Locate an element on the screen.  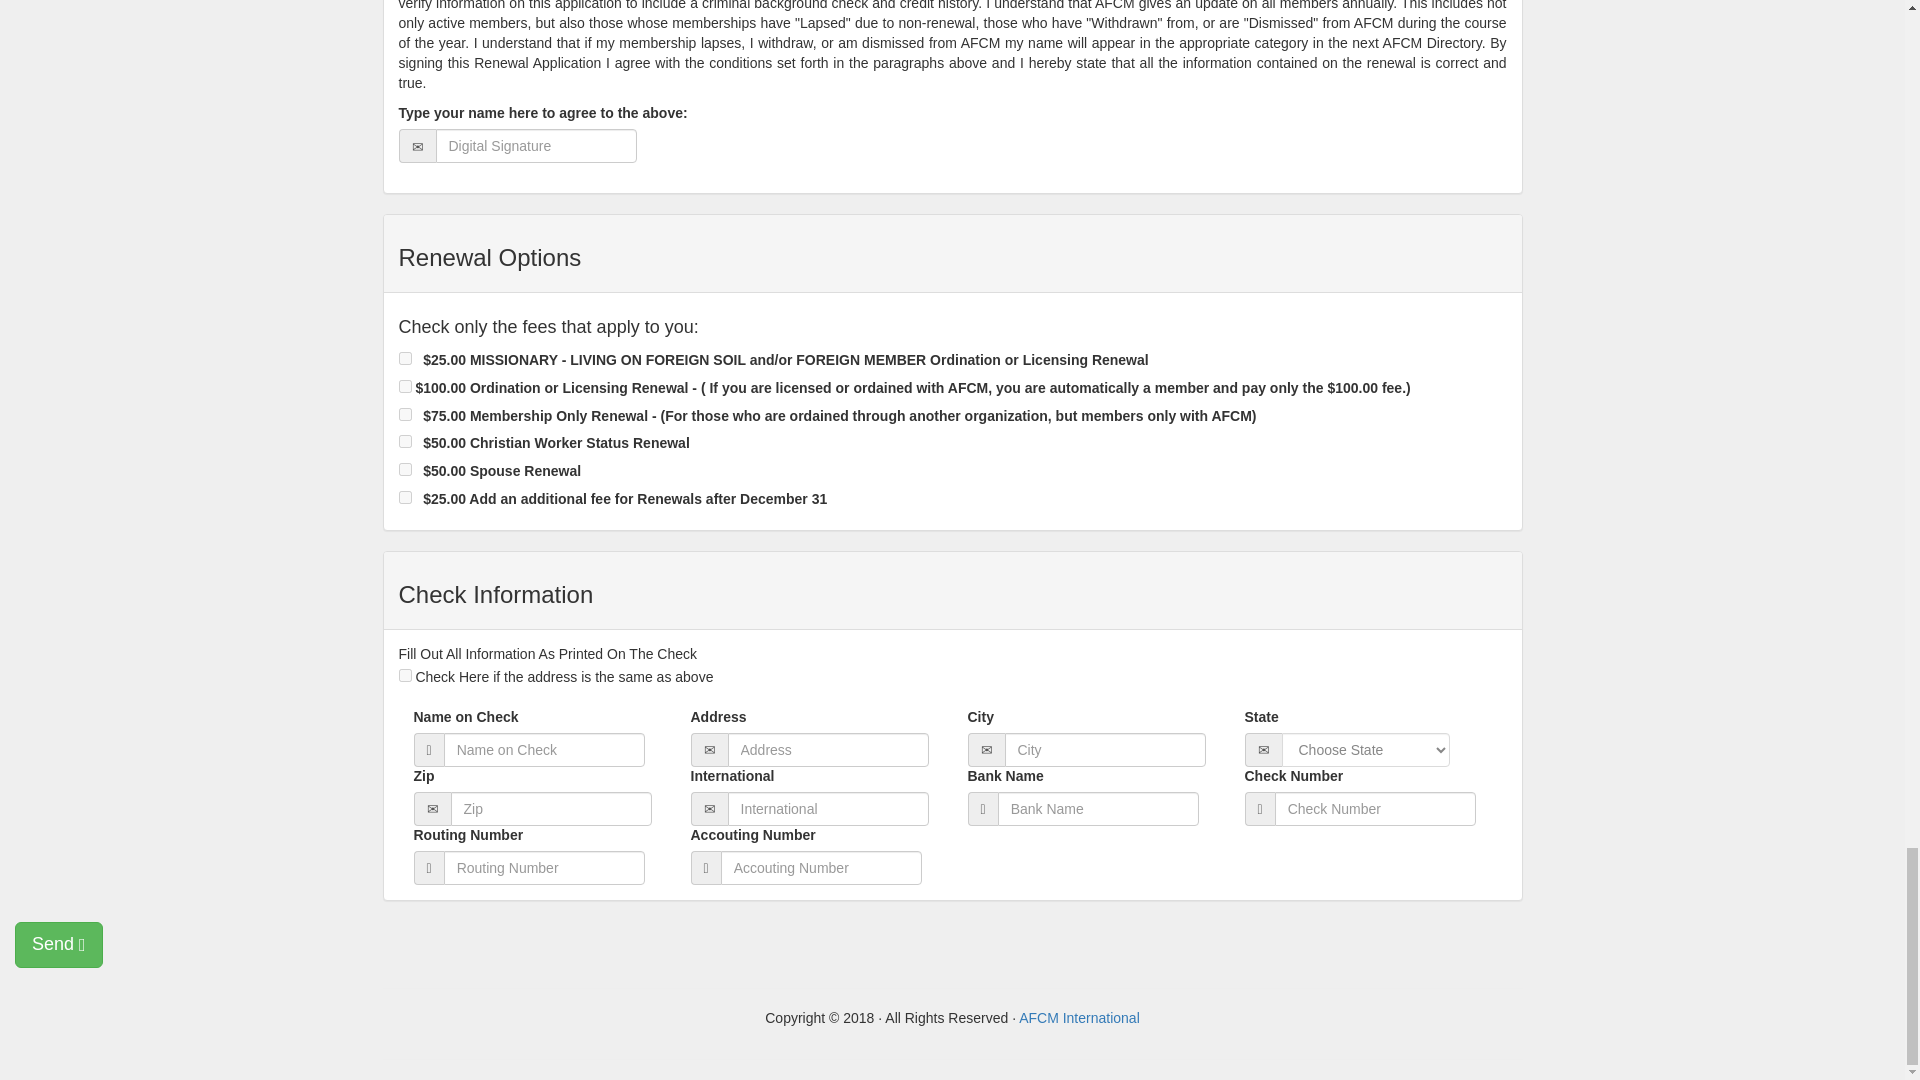
AFCM International is located at coordinates (1080, 1018).